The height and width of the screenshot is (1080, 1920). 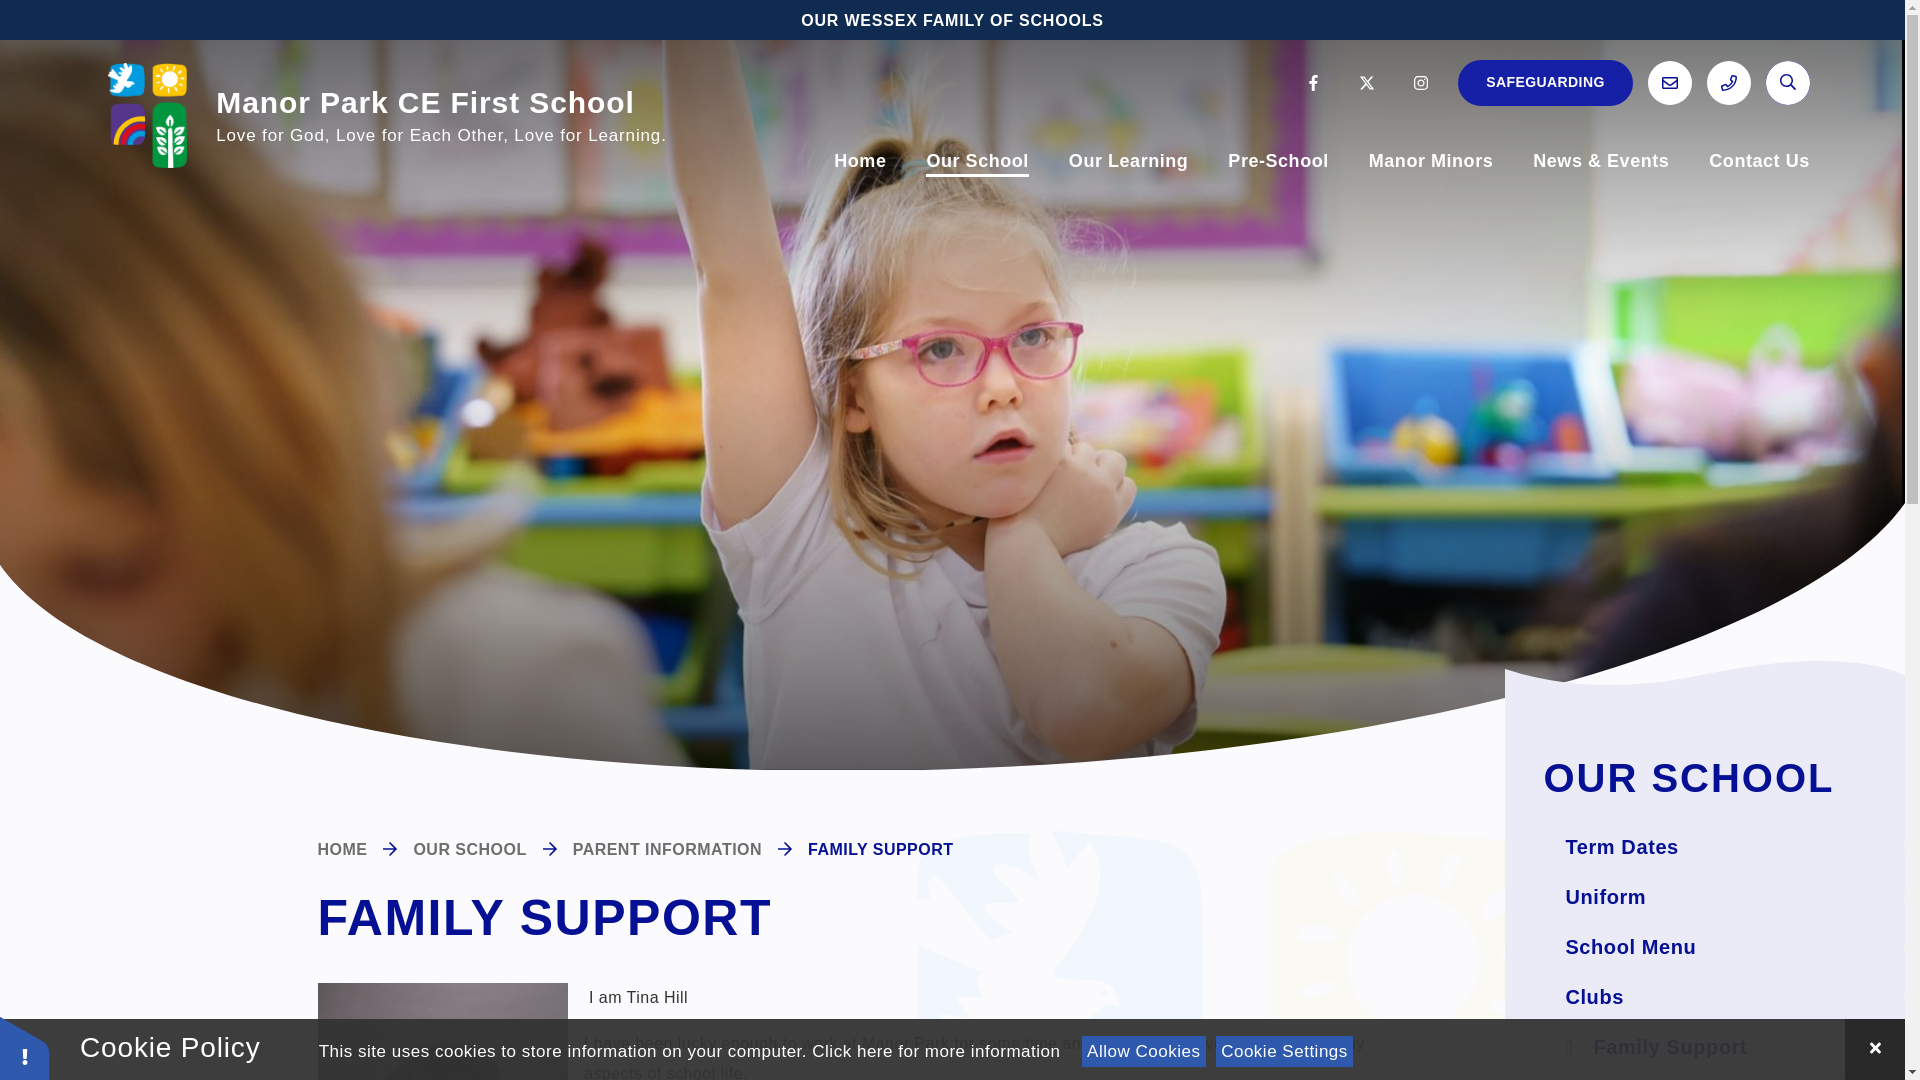 What do you see at coordinates (976, 161) in the screenshot?
I see `Our School` at bounding box center [976, 161].